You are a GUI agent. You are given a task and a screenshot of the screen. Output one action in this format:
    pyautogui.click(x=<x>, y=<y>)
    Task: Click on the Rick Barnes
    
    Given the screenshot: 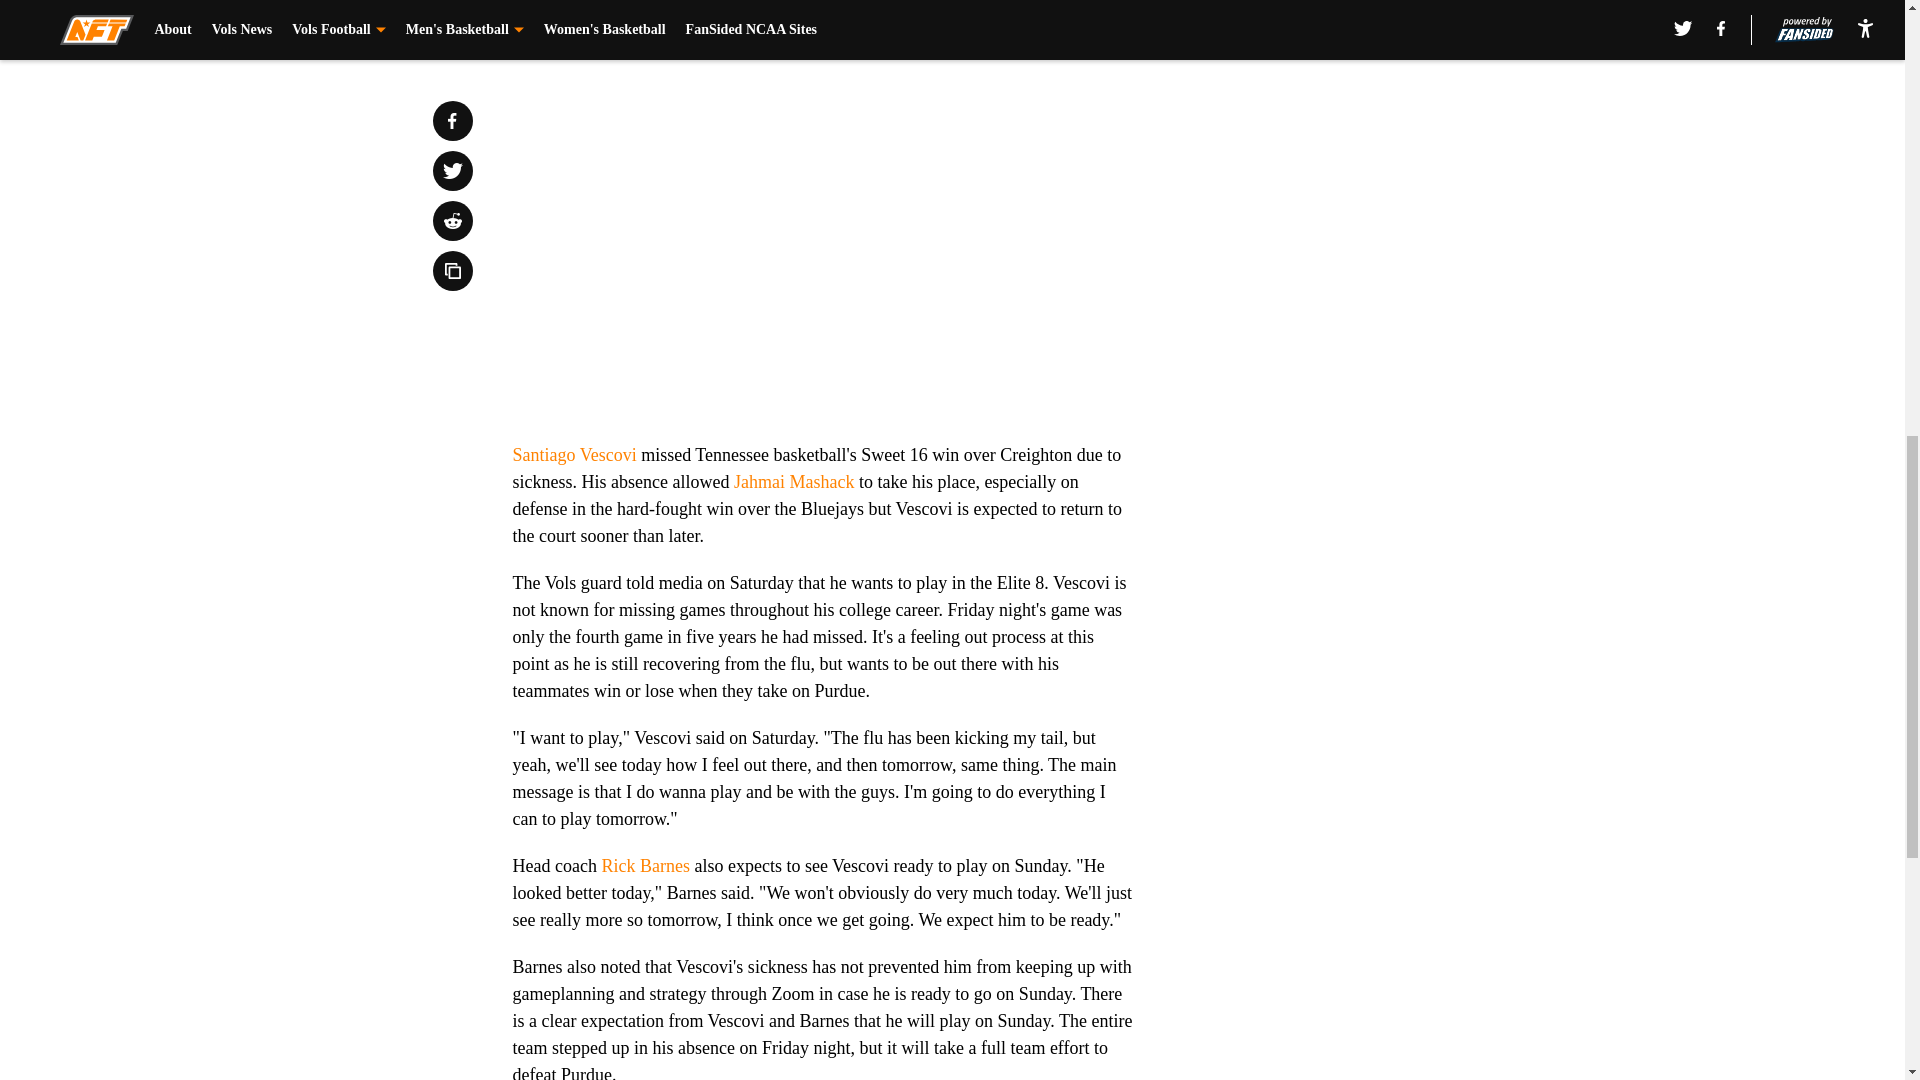 What is the action you would take?
    pyautogui.click(x=644, y=866)
    